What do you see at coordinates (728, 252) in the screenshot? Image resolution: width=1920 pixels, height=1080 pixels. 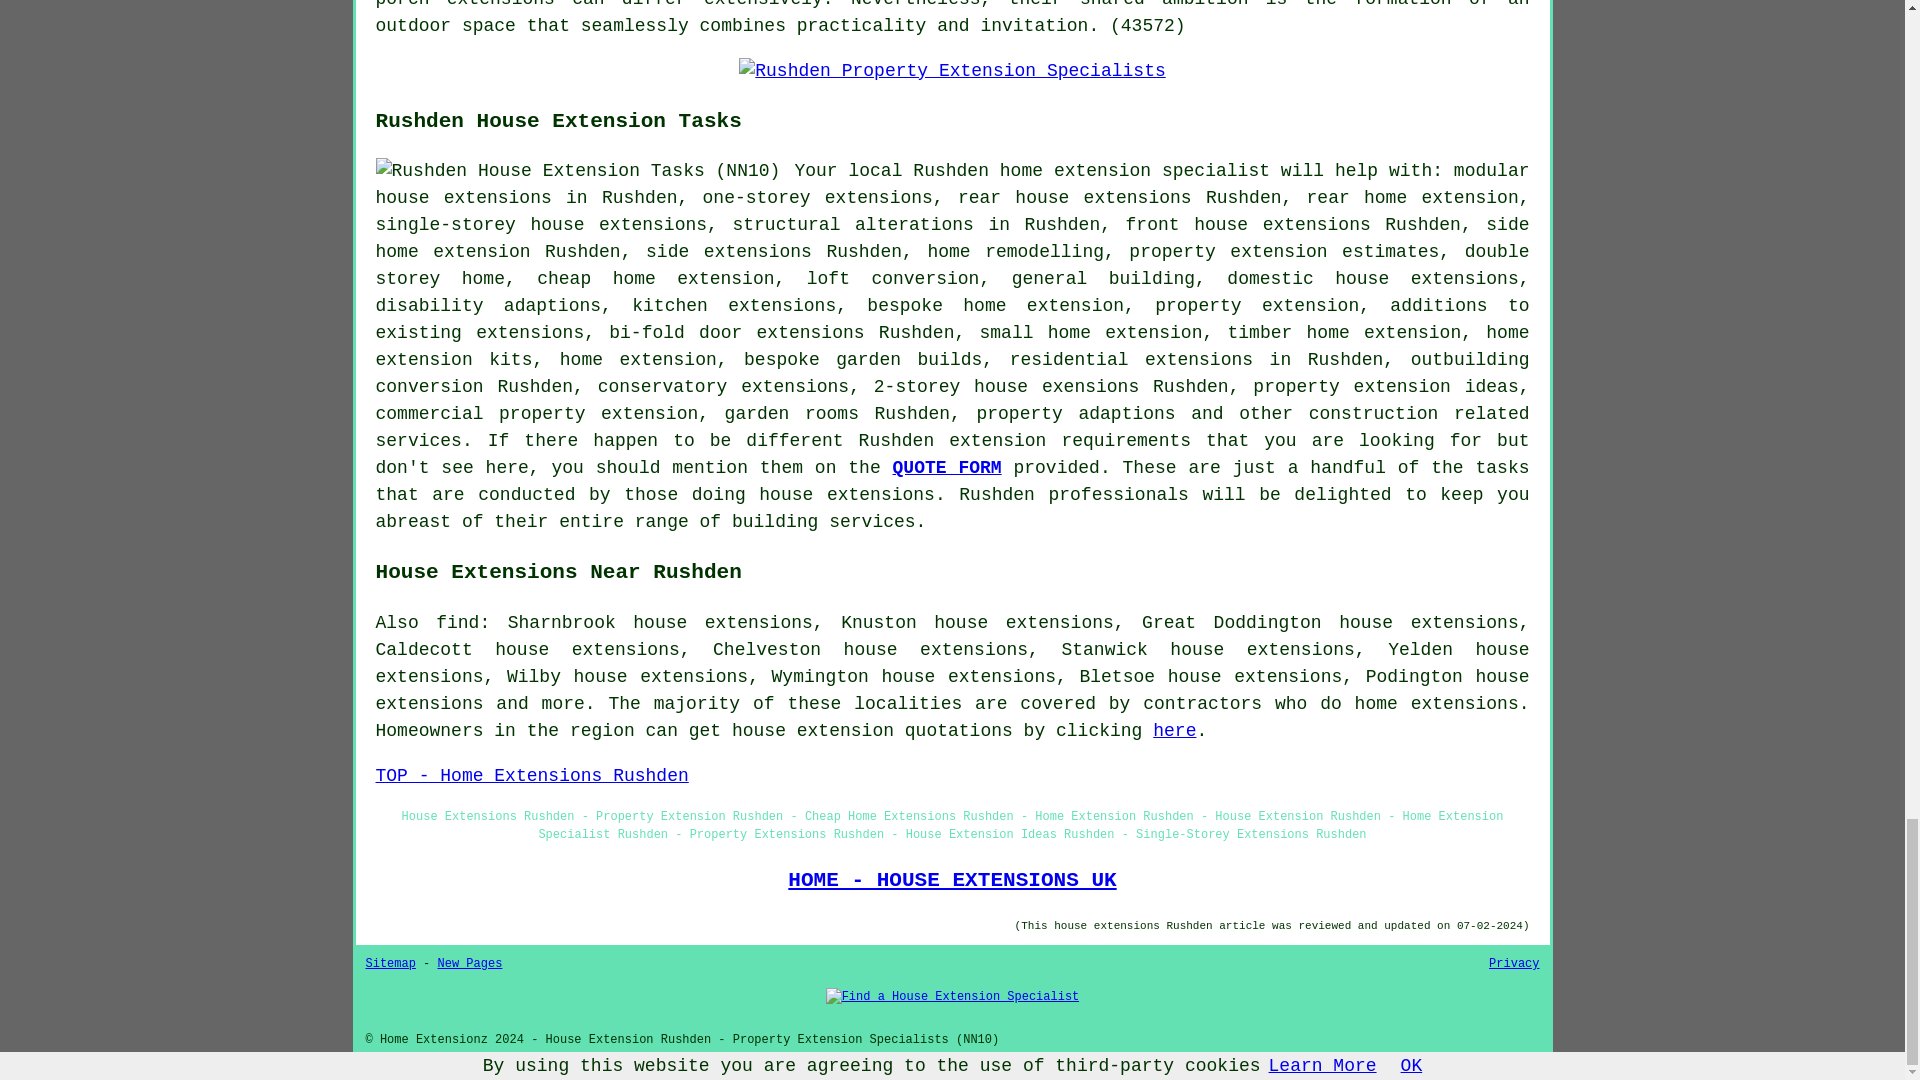 I see `side extensions` at bounding box center [728, 252].